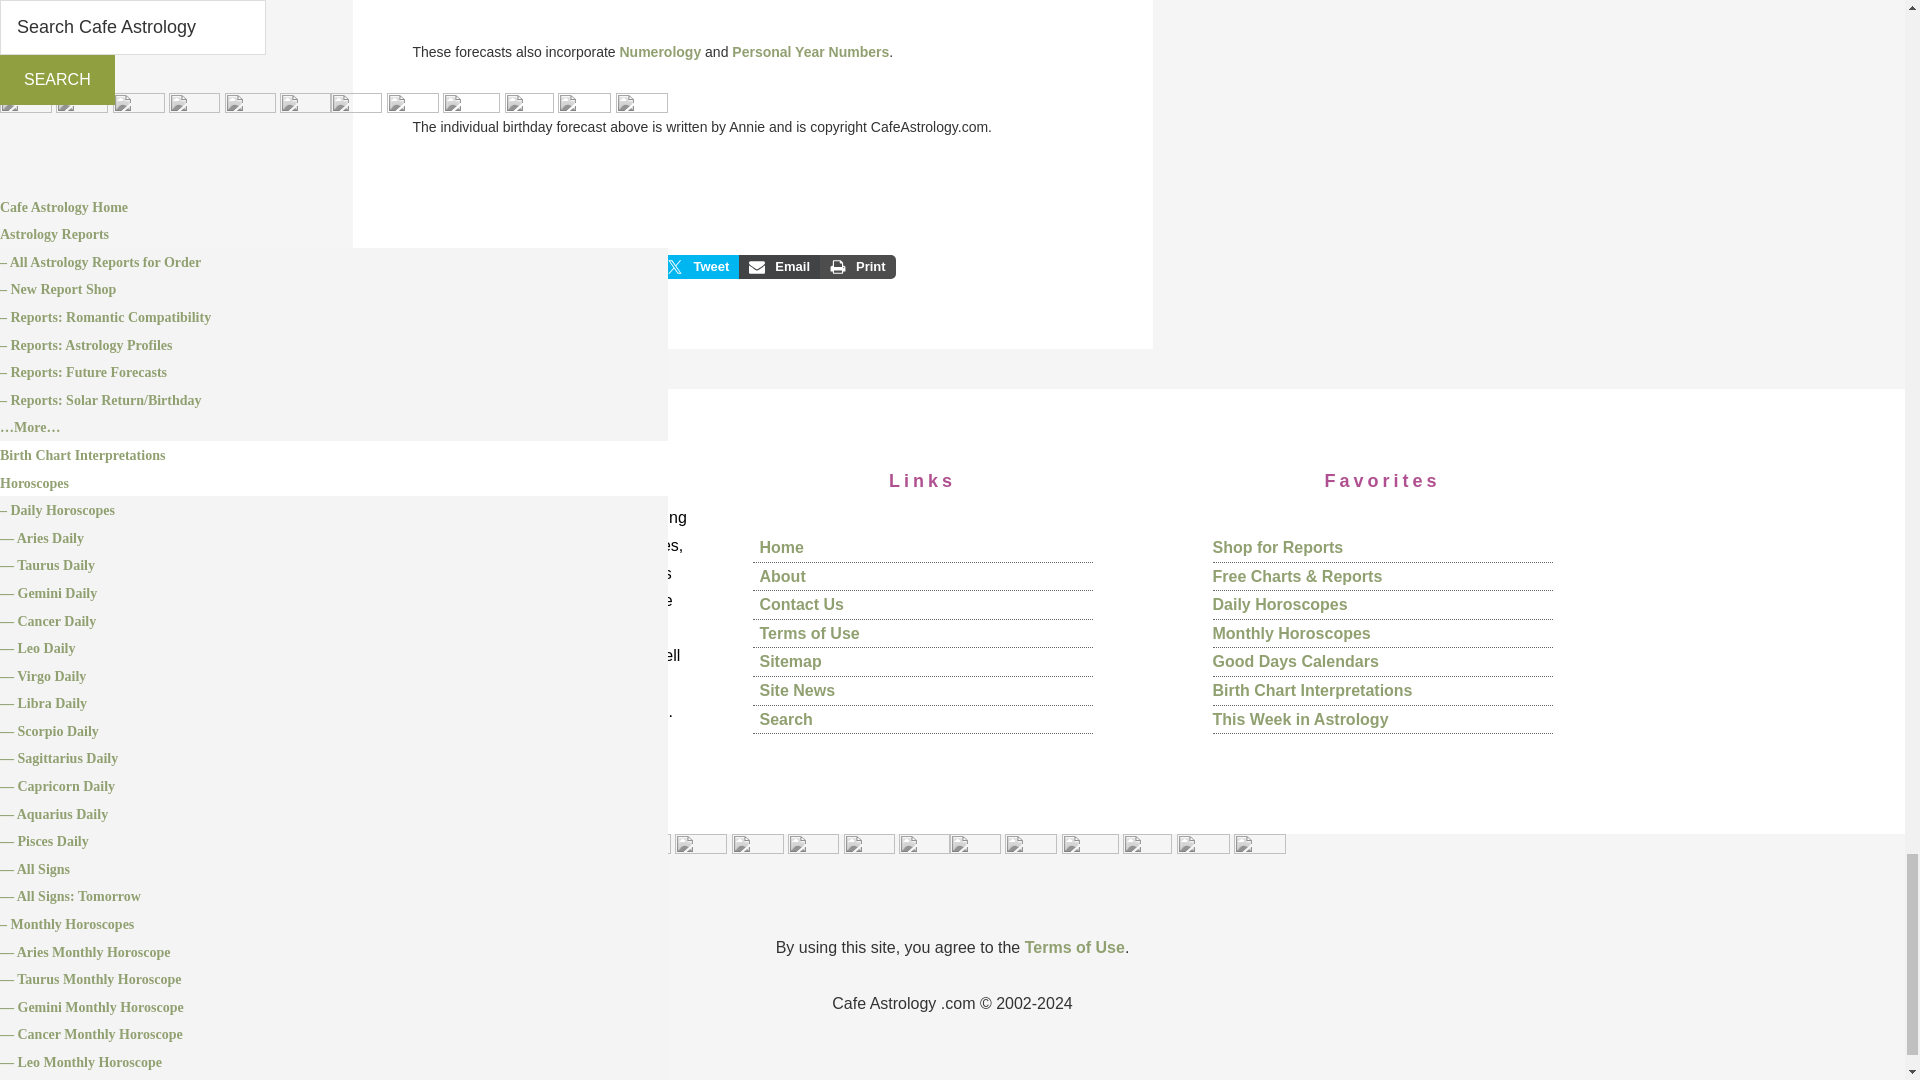 The image size is (1920, 1080). What do you see at coordinates (779, 266) in the screenshot?
I see `Email` at bounding box center [779, 266].